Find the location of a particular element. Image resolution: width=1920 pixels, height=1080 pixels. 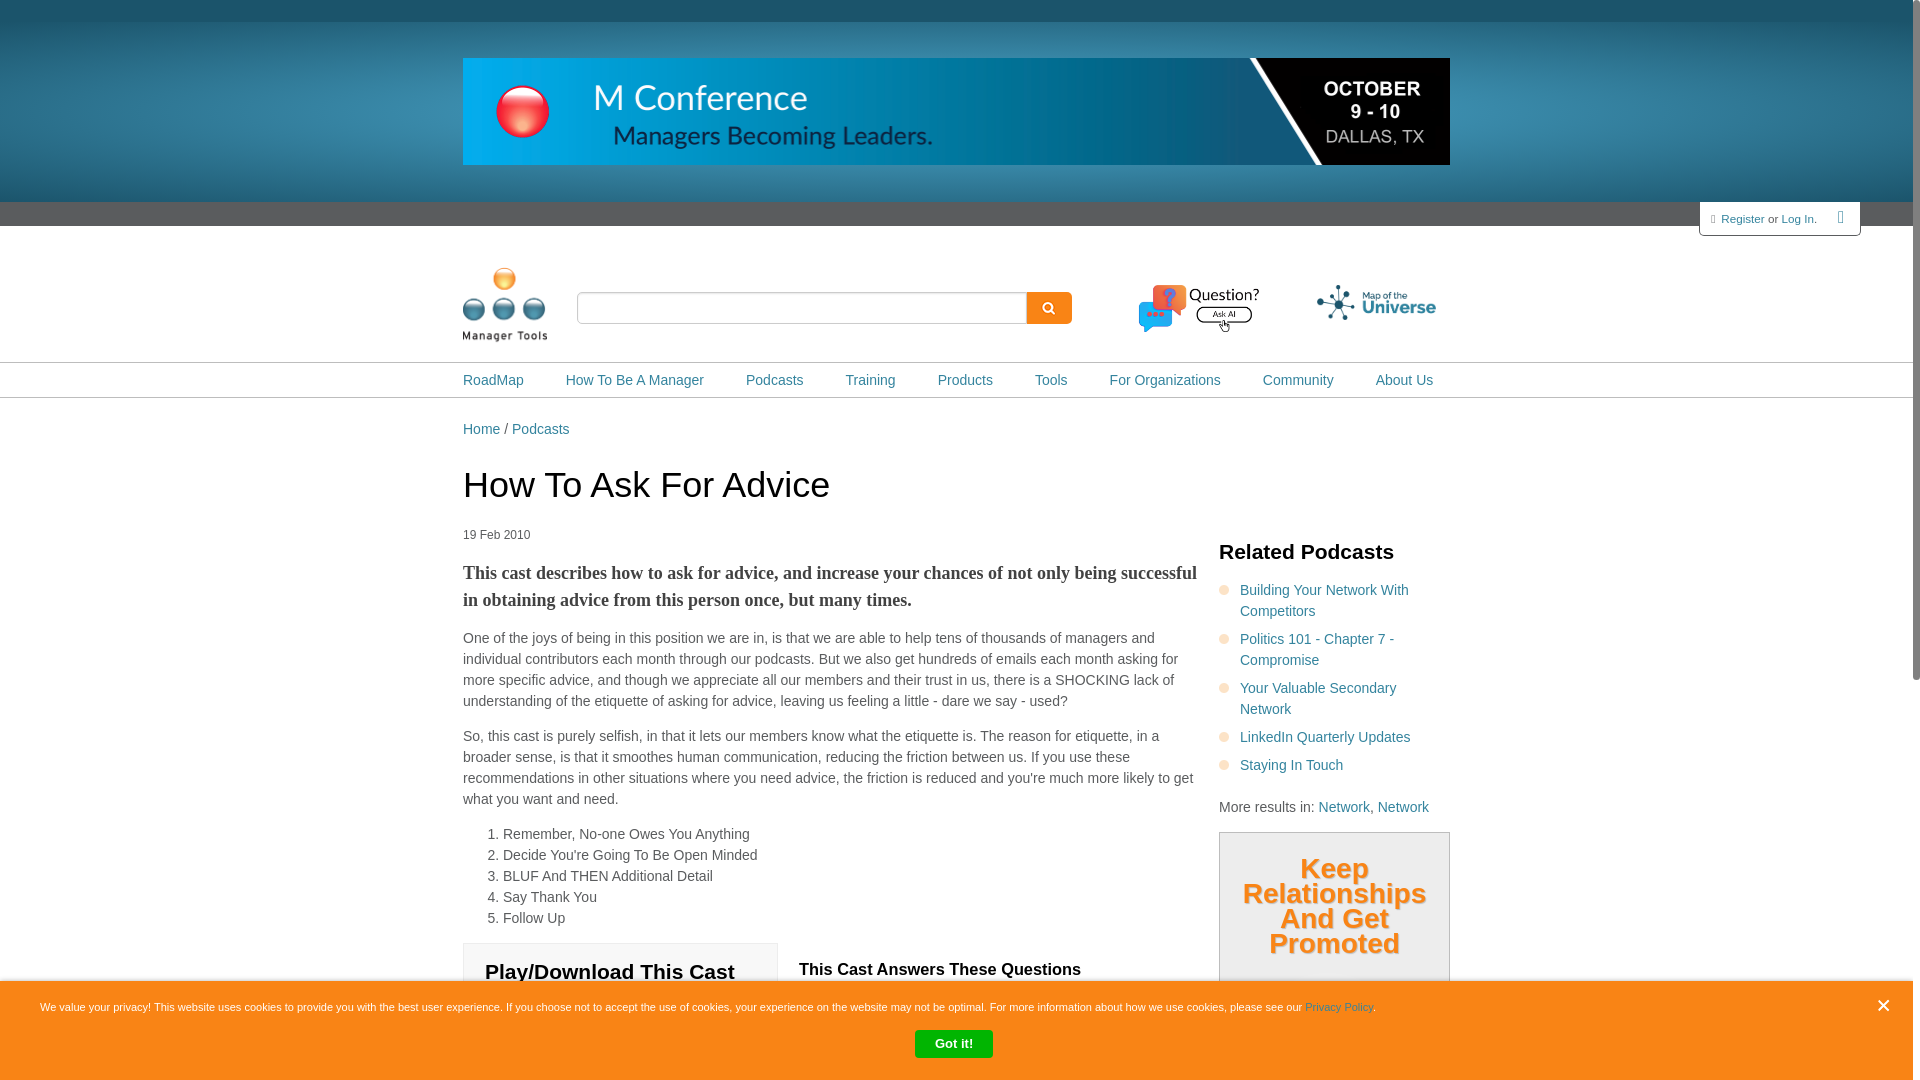

Enter the terms you wish to search for. is located at coordinates (802, 308).